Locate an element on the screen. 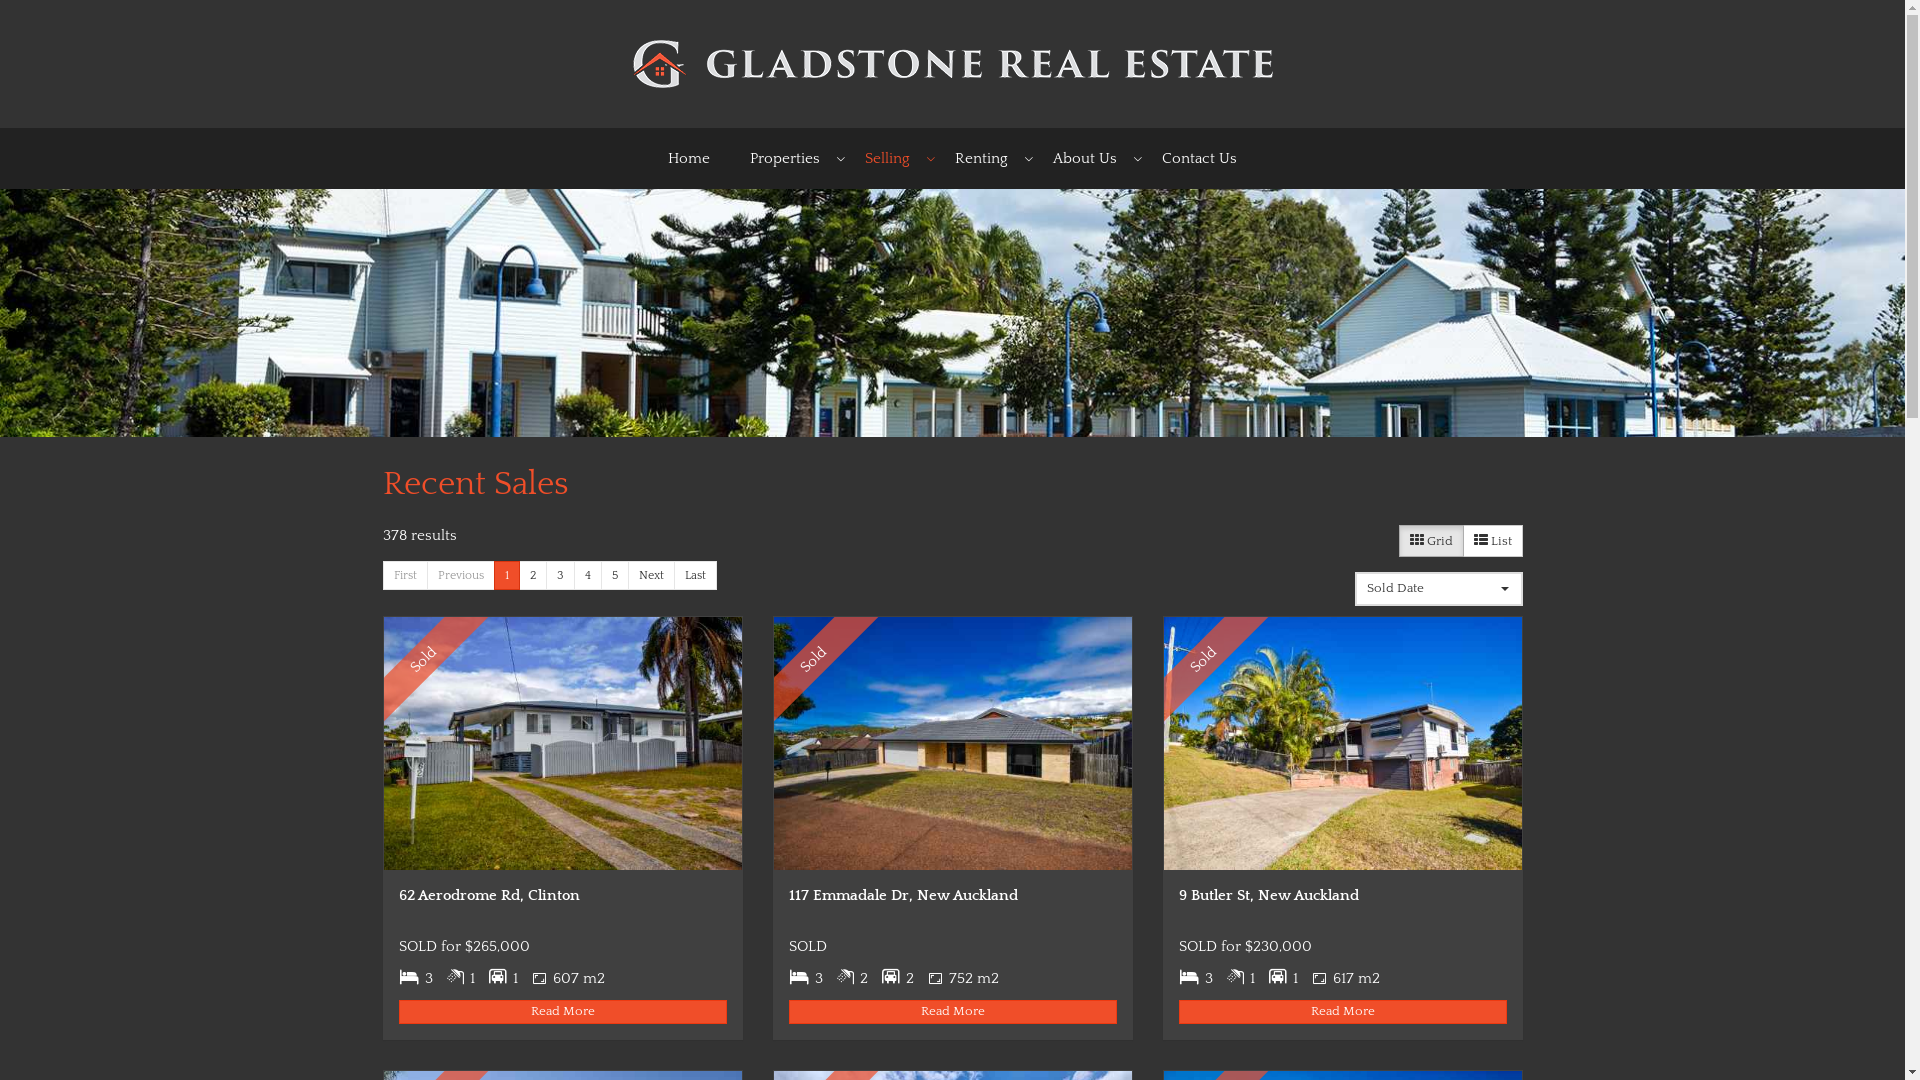 The image size is (1920, 1080). 3 is located at coordinates (560, 576).